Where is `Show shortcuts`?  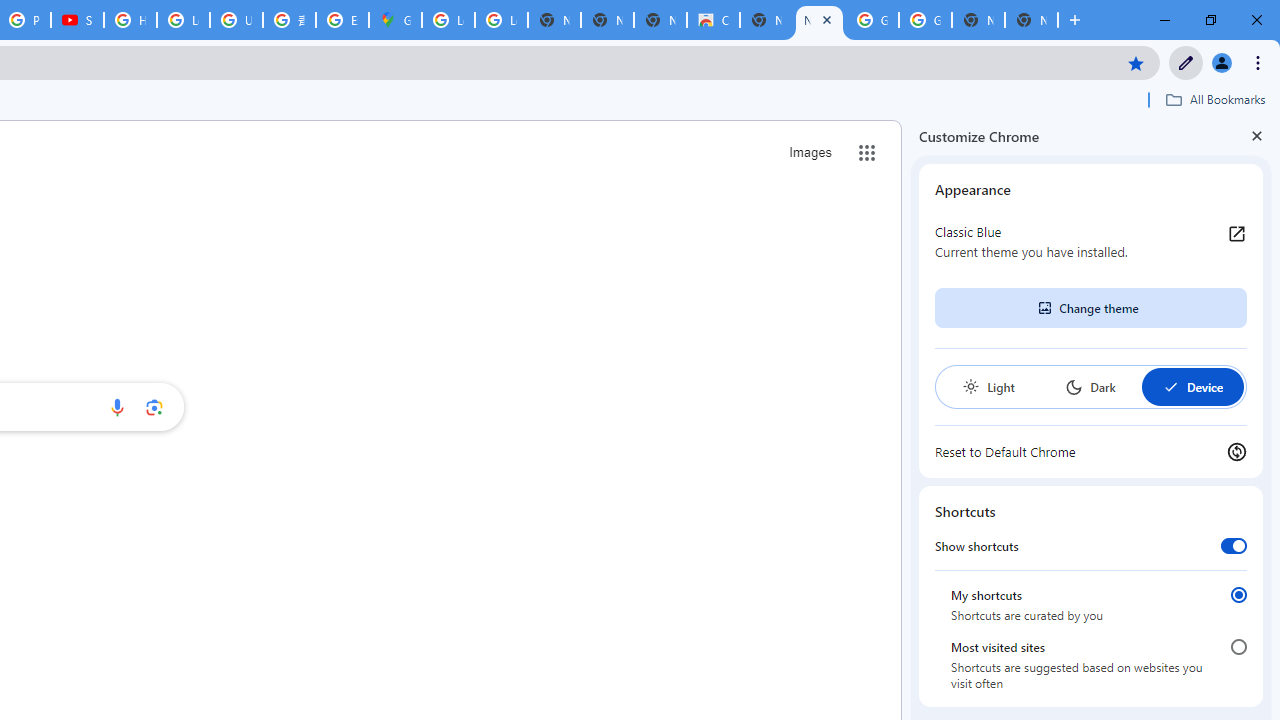 Show shortcuts is located at coordinates (1234, 545).